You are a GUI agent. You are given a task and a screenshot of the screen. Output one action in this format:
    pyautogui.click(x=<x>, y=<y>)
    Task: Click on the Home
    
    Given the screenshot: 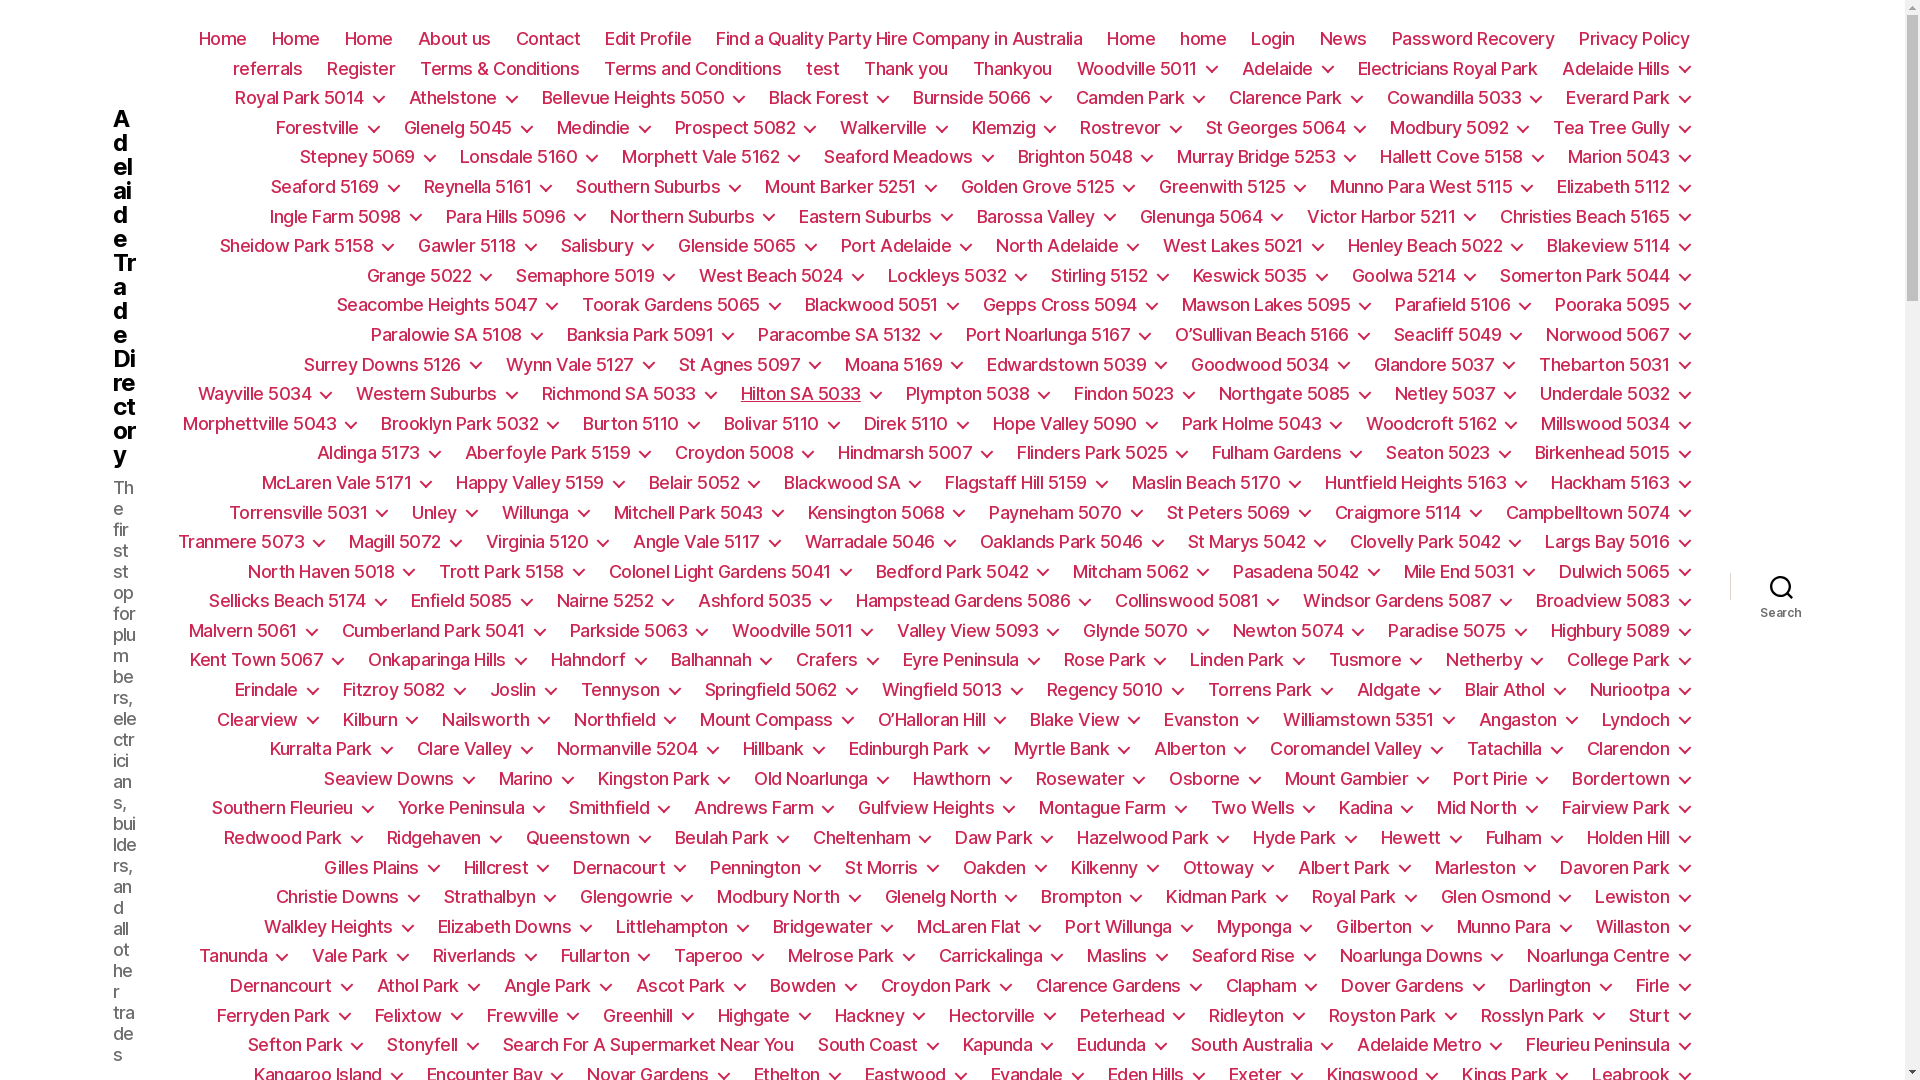 What is the action you would take?
    pyautogui.click(x=222, y=39)
    